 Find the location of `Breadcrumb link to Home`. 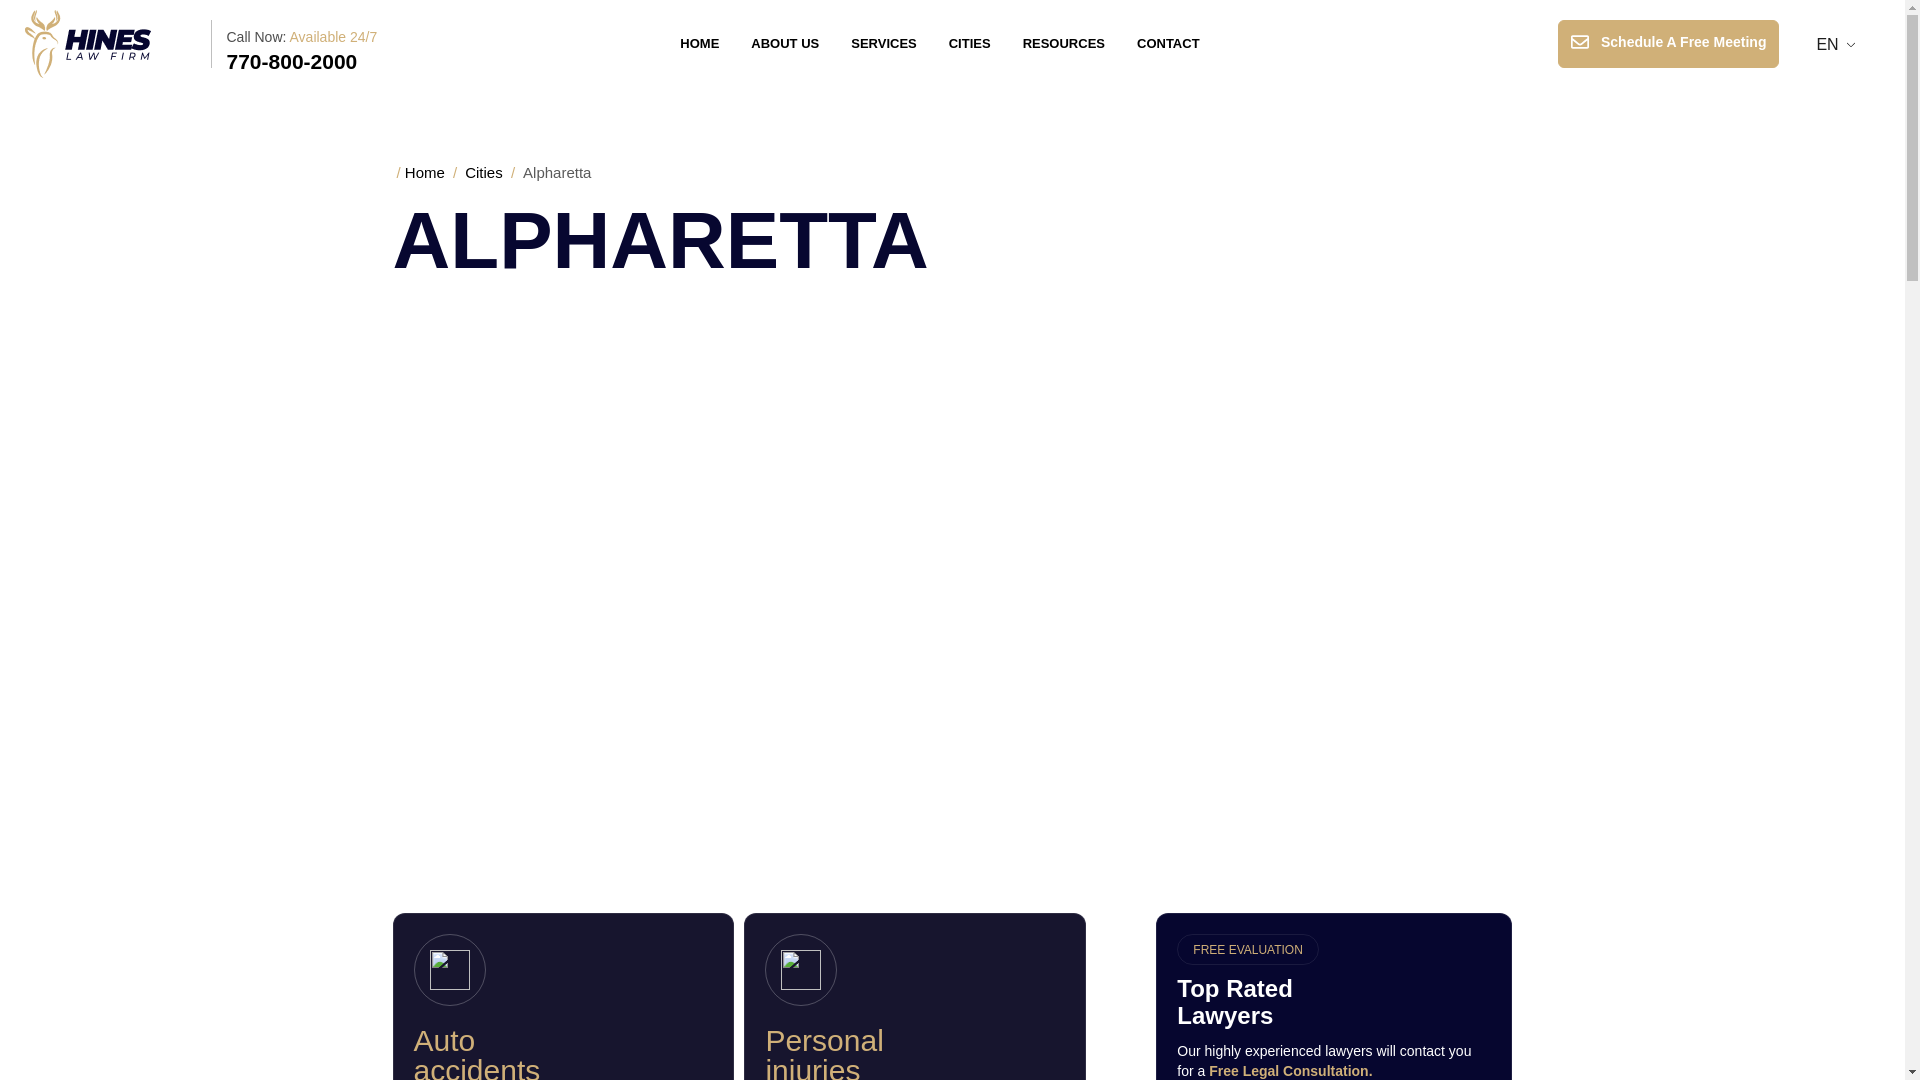

Breadcrumb link to Home is located at coordinates (425, 172).